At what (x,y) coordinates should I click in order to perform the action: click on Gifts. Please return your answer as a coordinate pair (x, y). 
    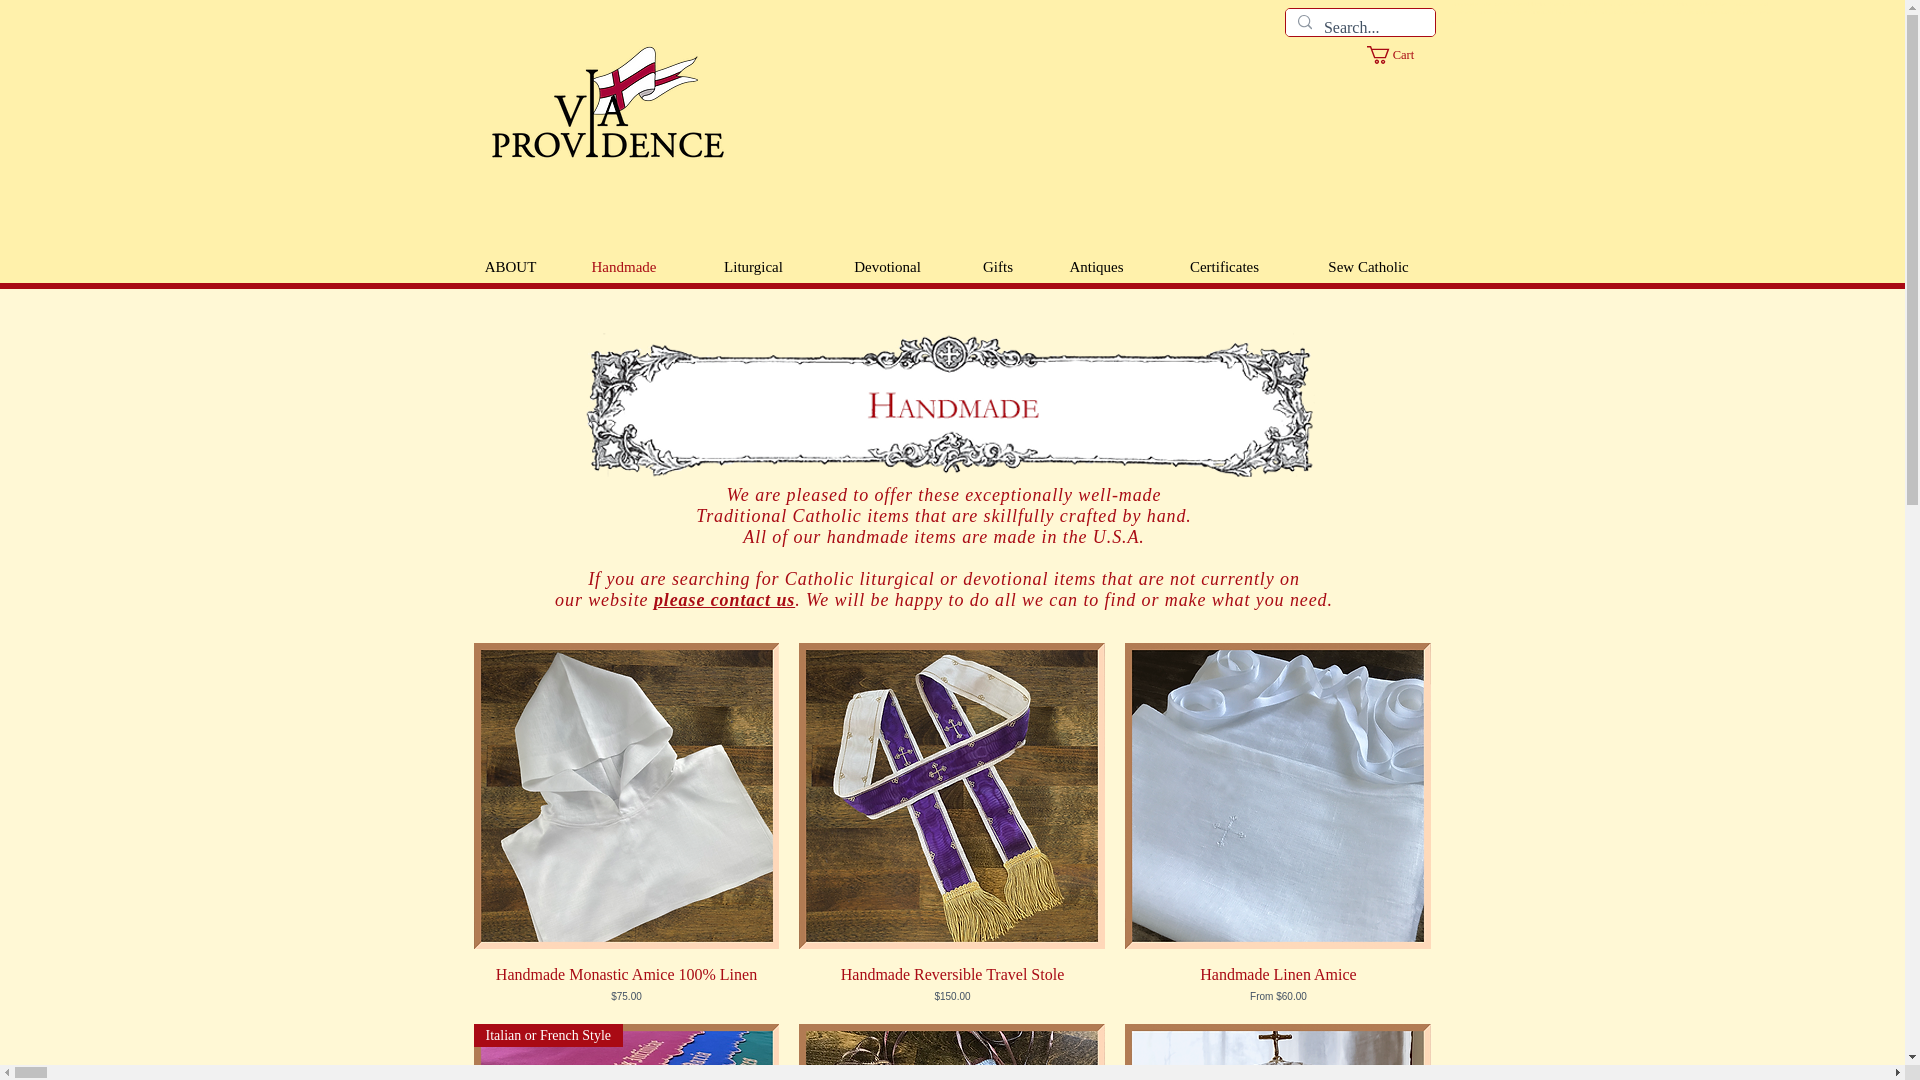
    Looking at the image, I should click on (998, 266).